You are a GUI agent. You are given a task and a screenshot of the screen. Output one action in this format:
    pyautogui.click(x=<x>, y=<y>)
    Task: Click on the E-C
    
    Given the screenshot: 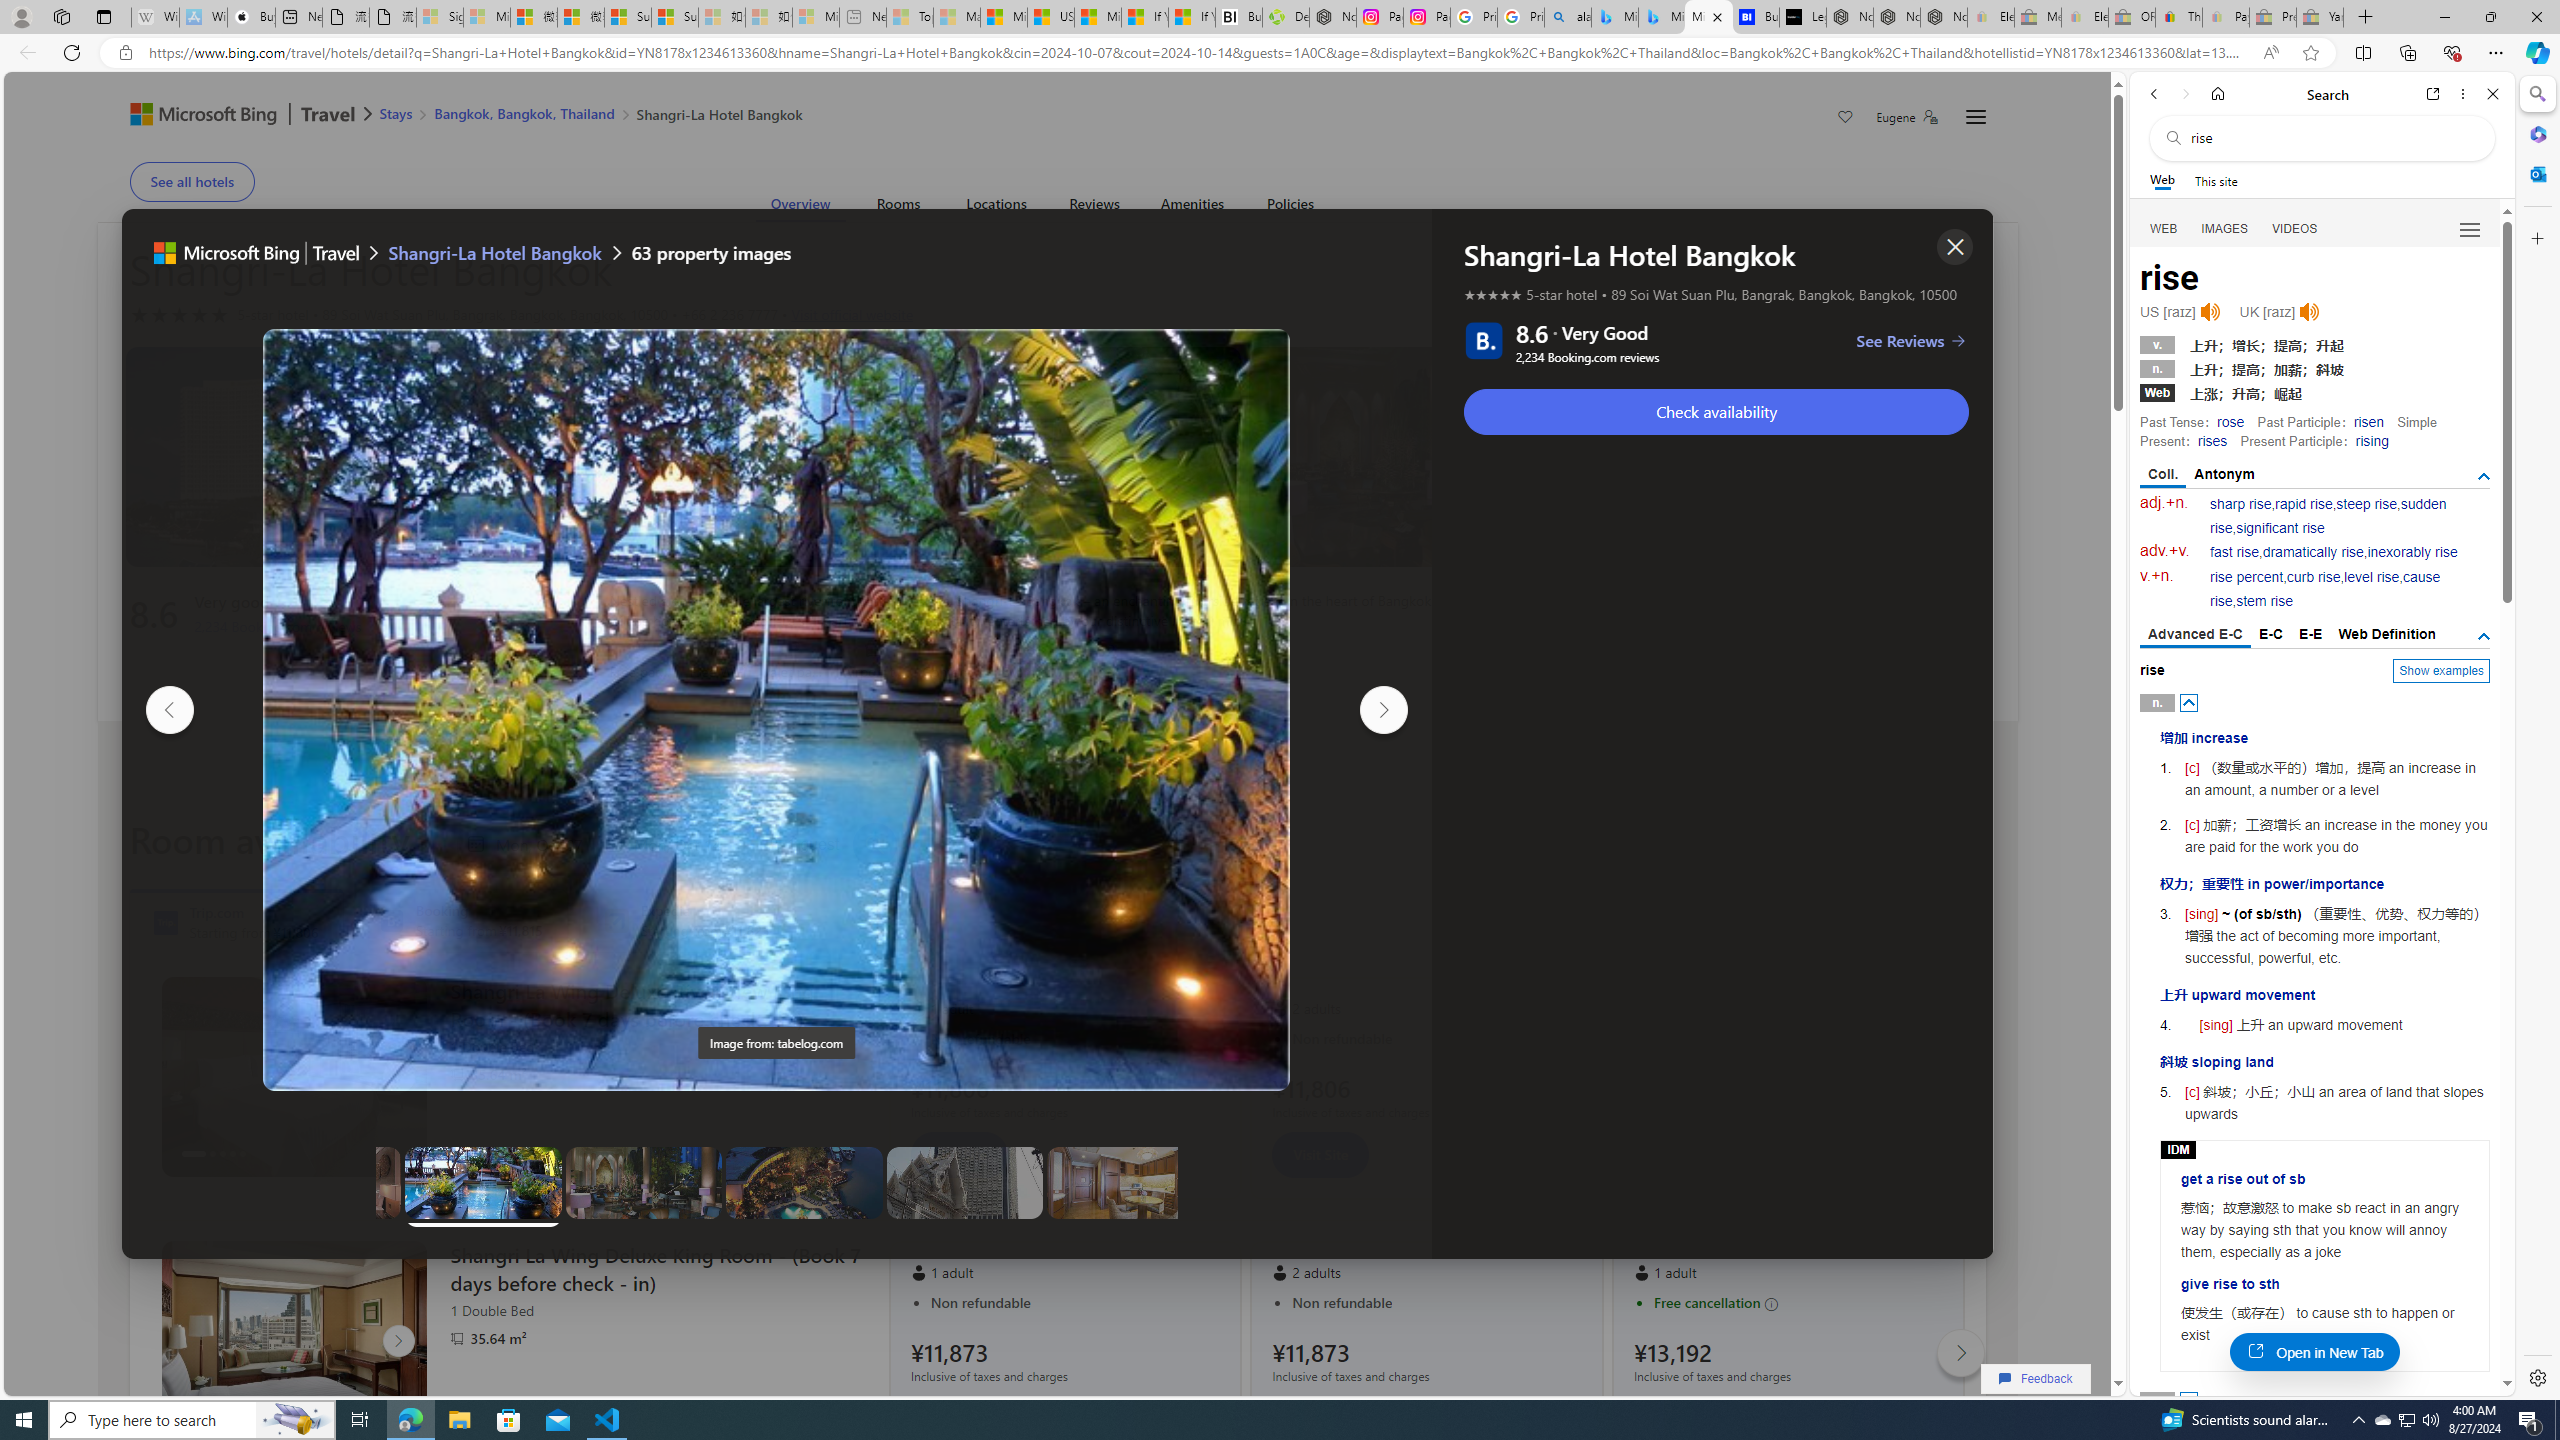 What is the action you would take?
    pyautogui.click(x=2270, y=634)
    